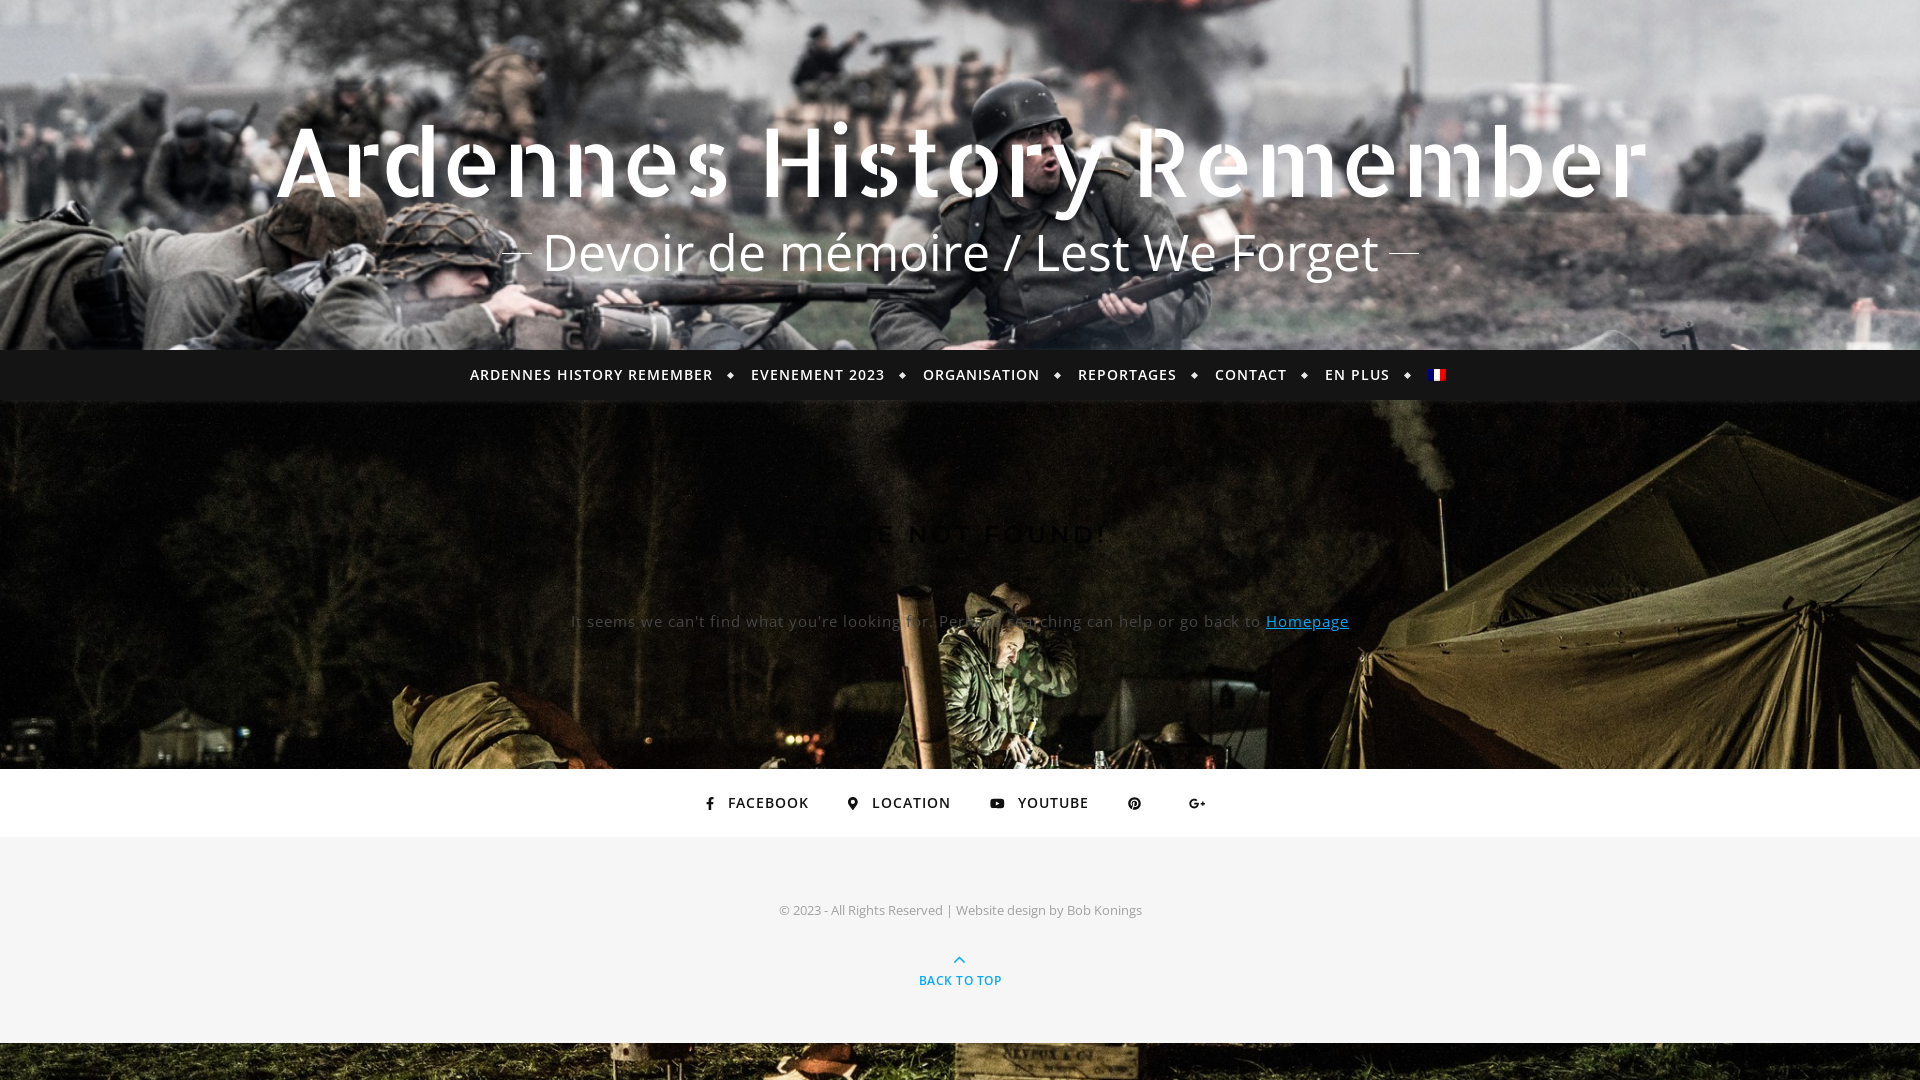 The width and height of the screenshot is (1920, 1080). Describe the element at coordinates (818, 375) in the screenshot. I see `EVENEMENT 2023` at that location.